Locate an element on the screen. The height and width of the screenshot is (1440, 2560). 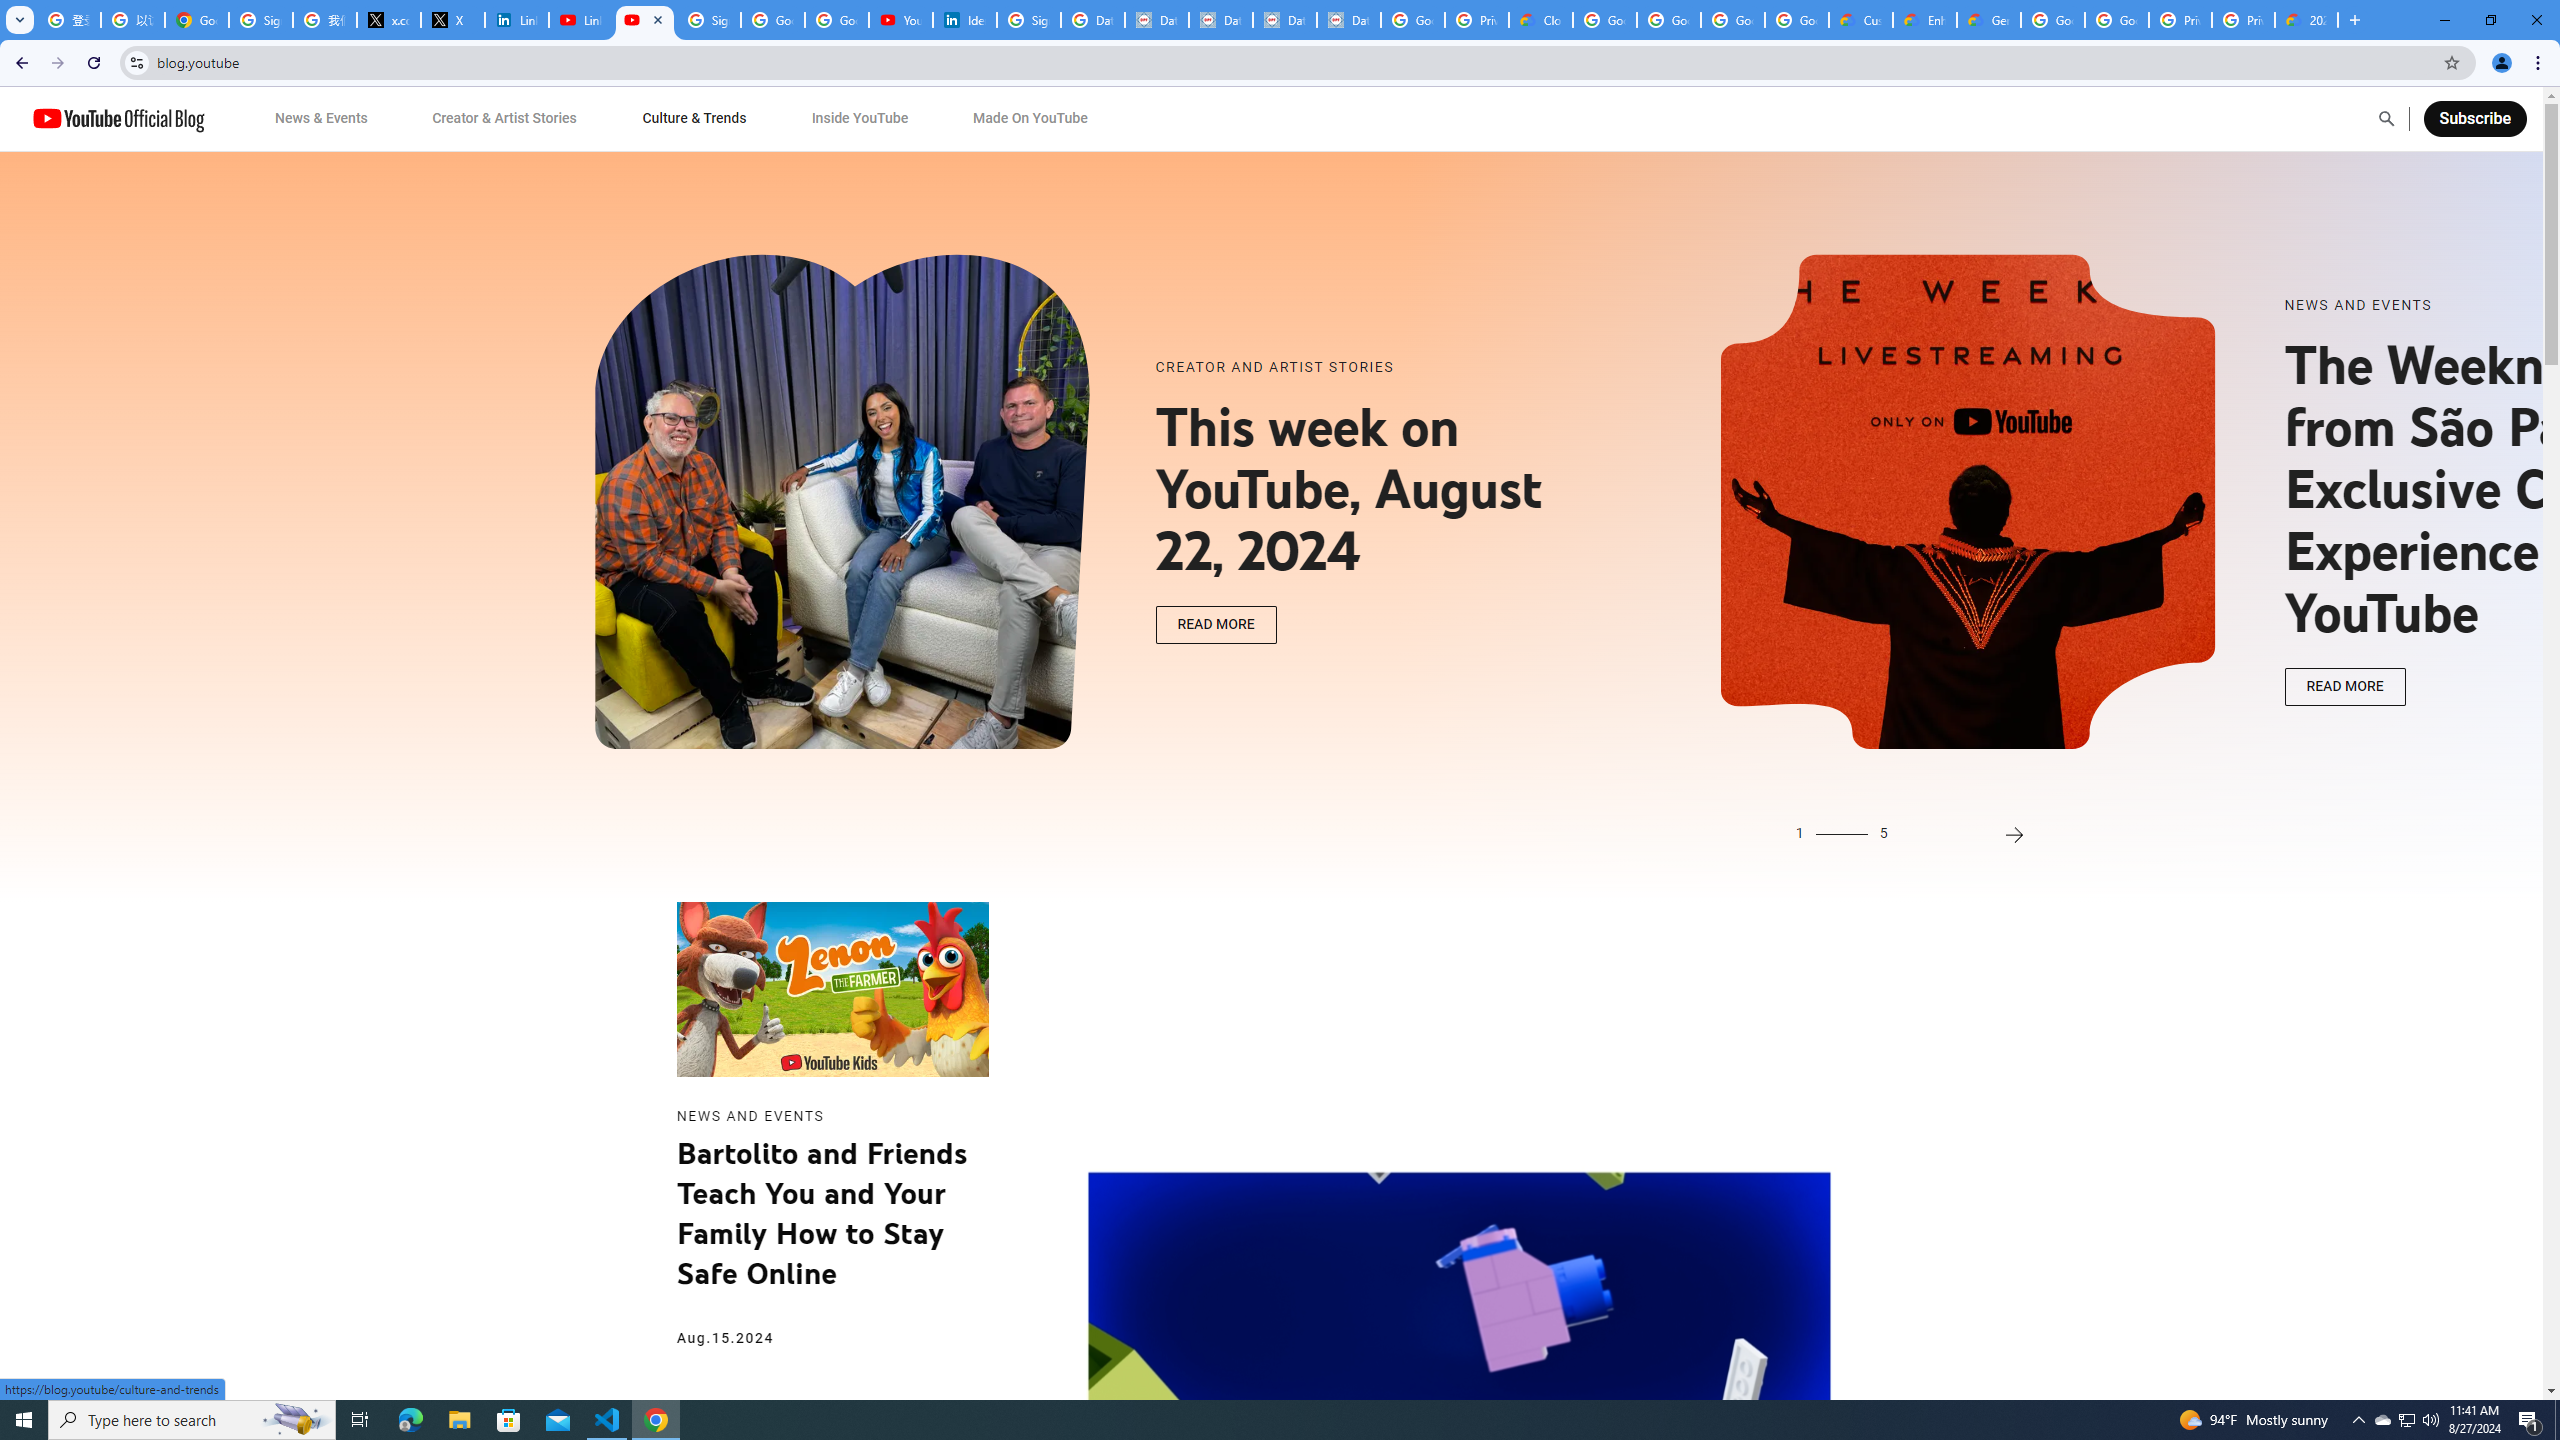
Cloud Data Processing Addendum | Google Cloud is located at coordinates (1541, 20).